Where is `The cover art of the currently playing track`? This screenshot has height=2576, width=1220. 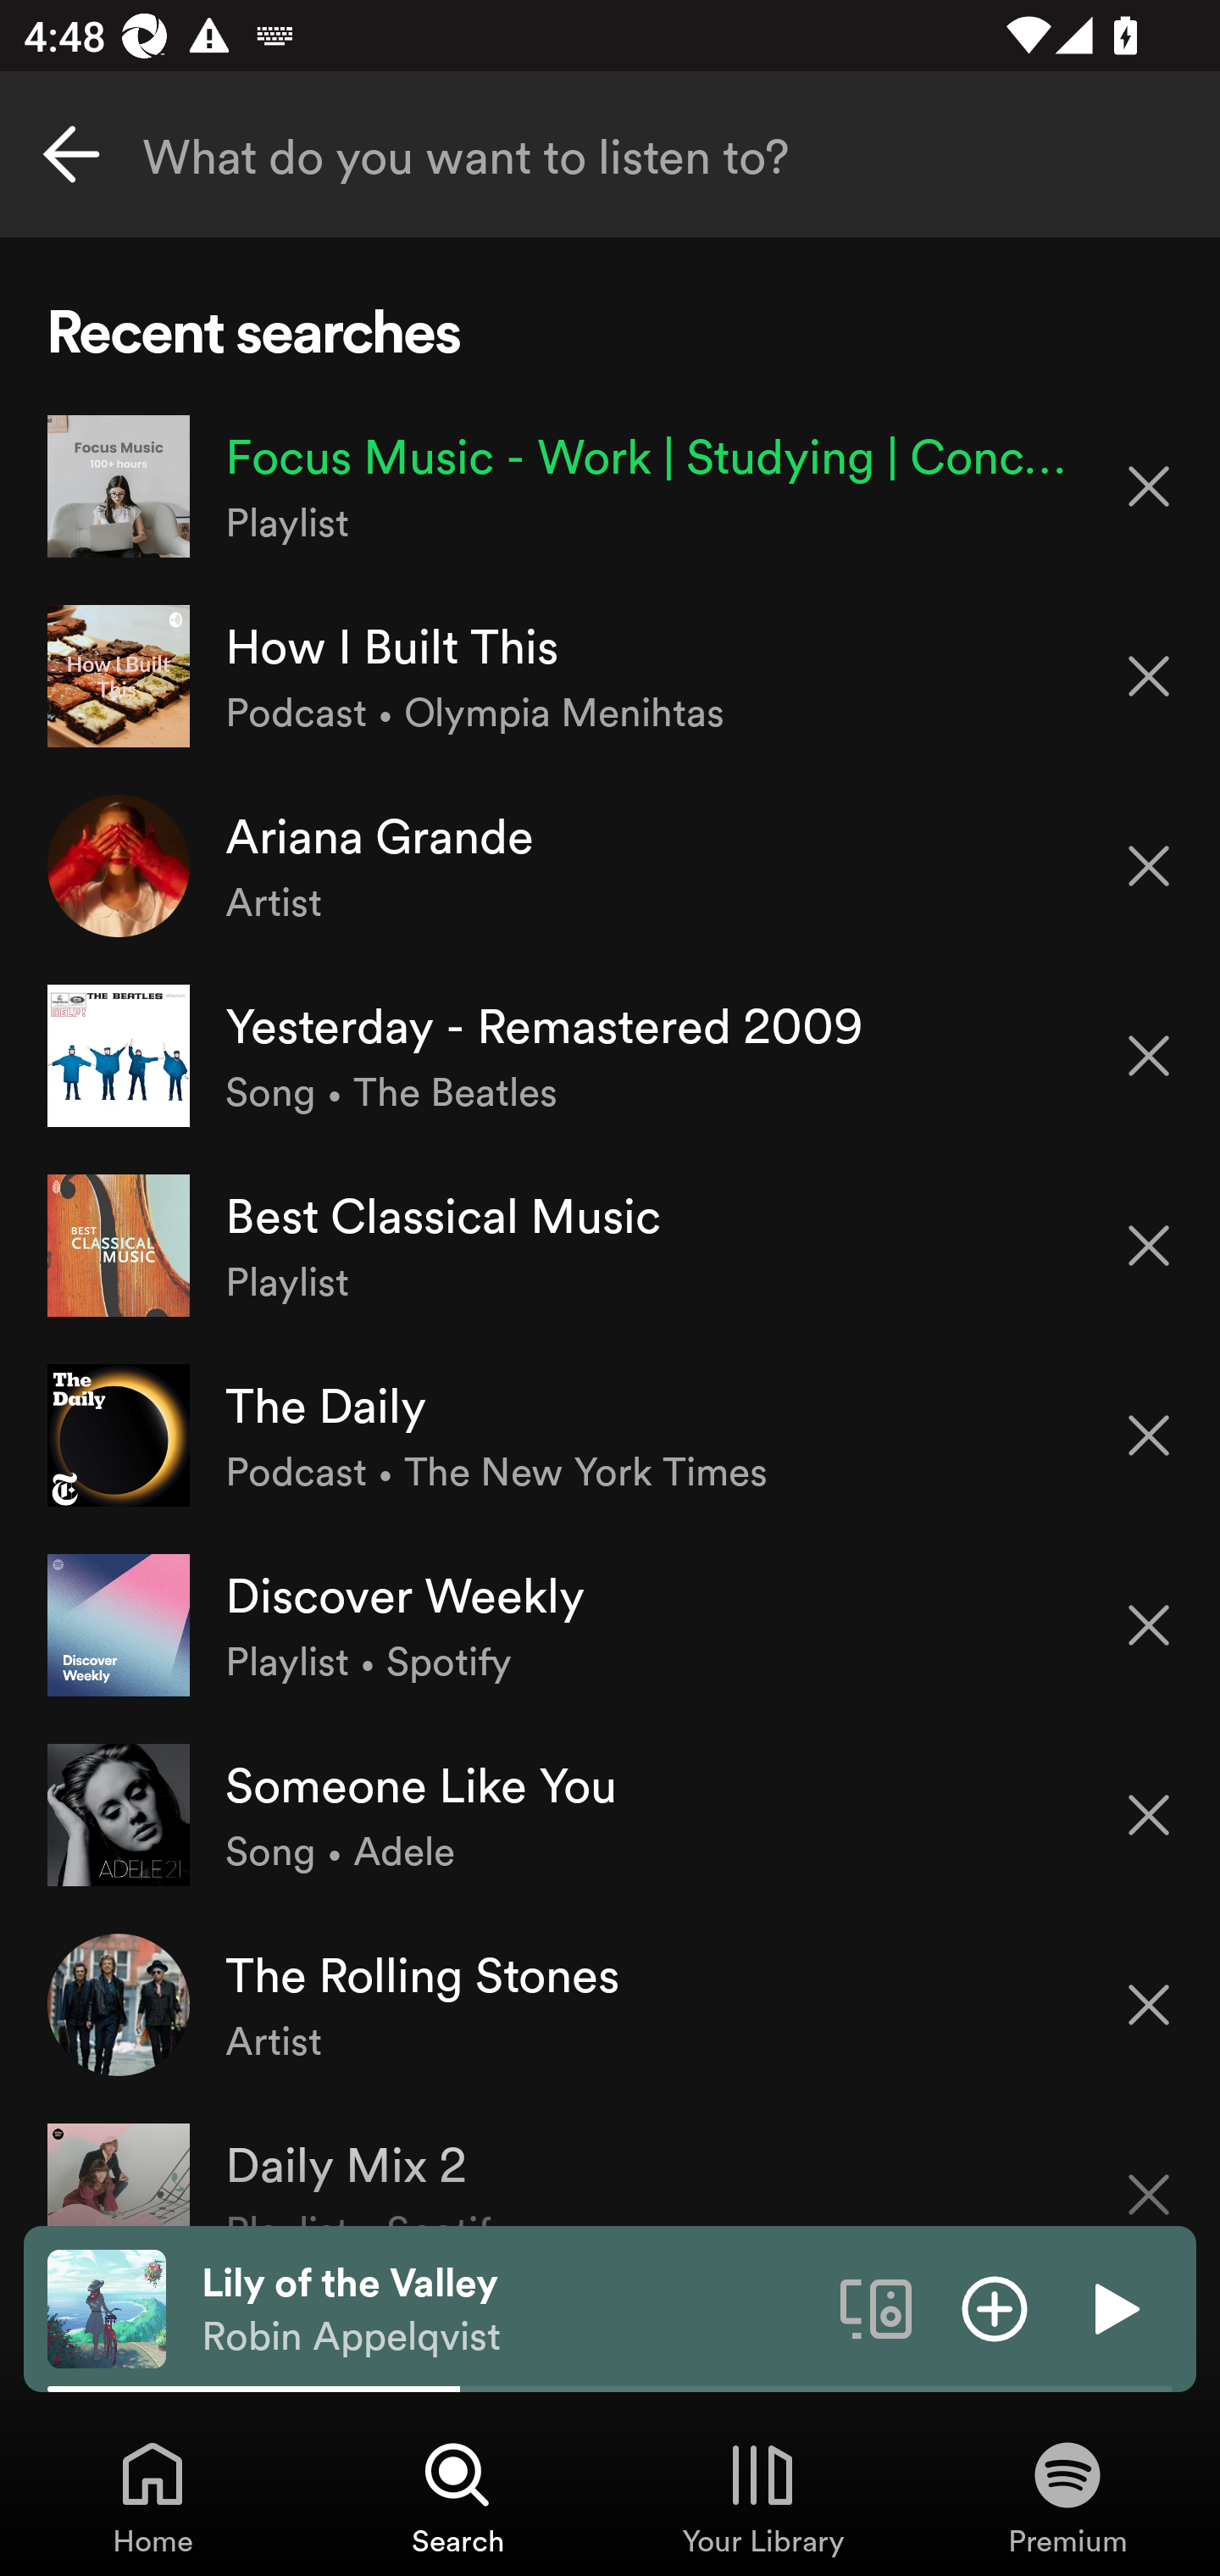 The cover art of the currently playing track is located at coordinates (107, 2307).